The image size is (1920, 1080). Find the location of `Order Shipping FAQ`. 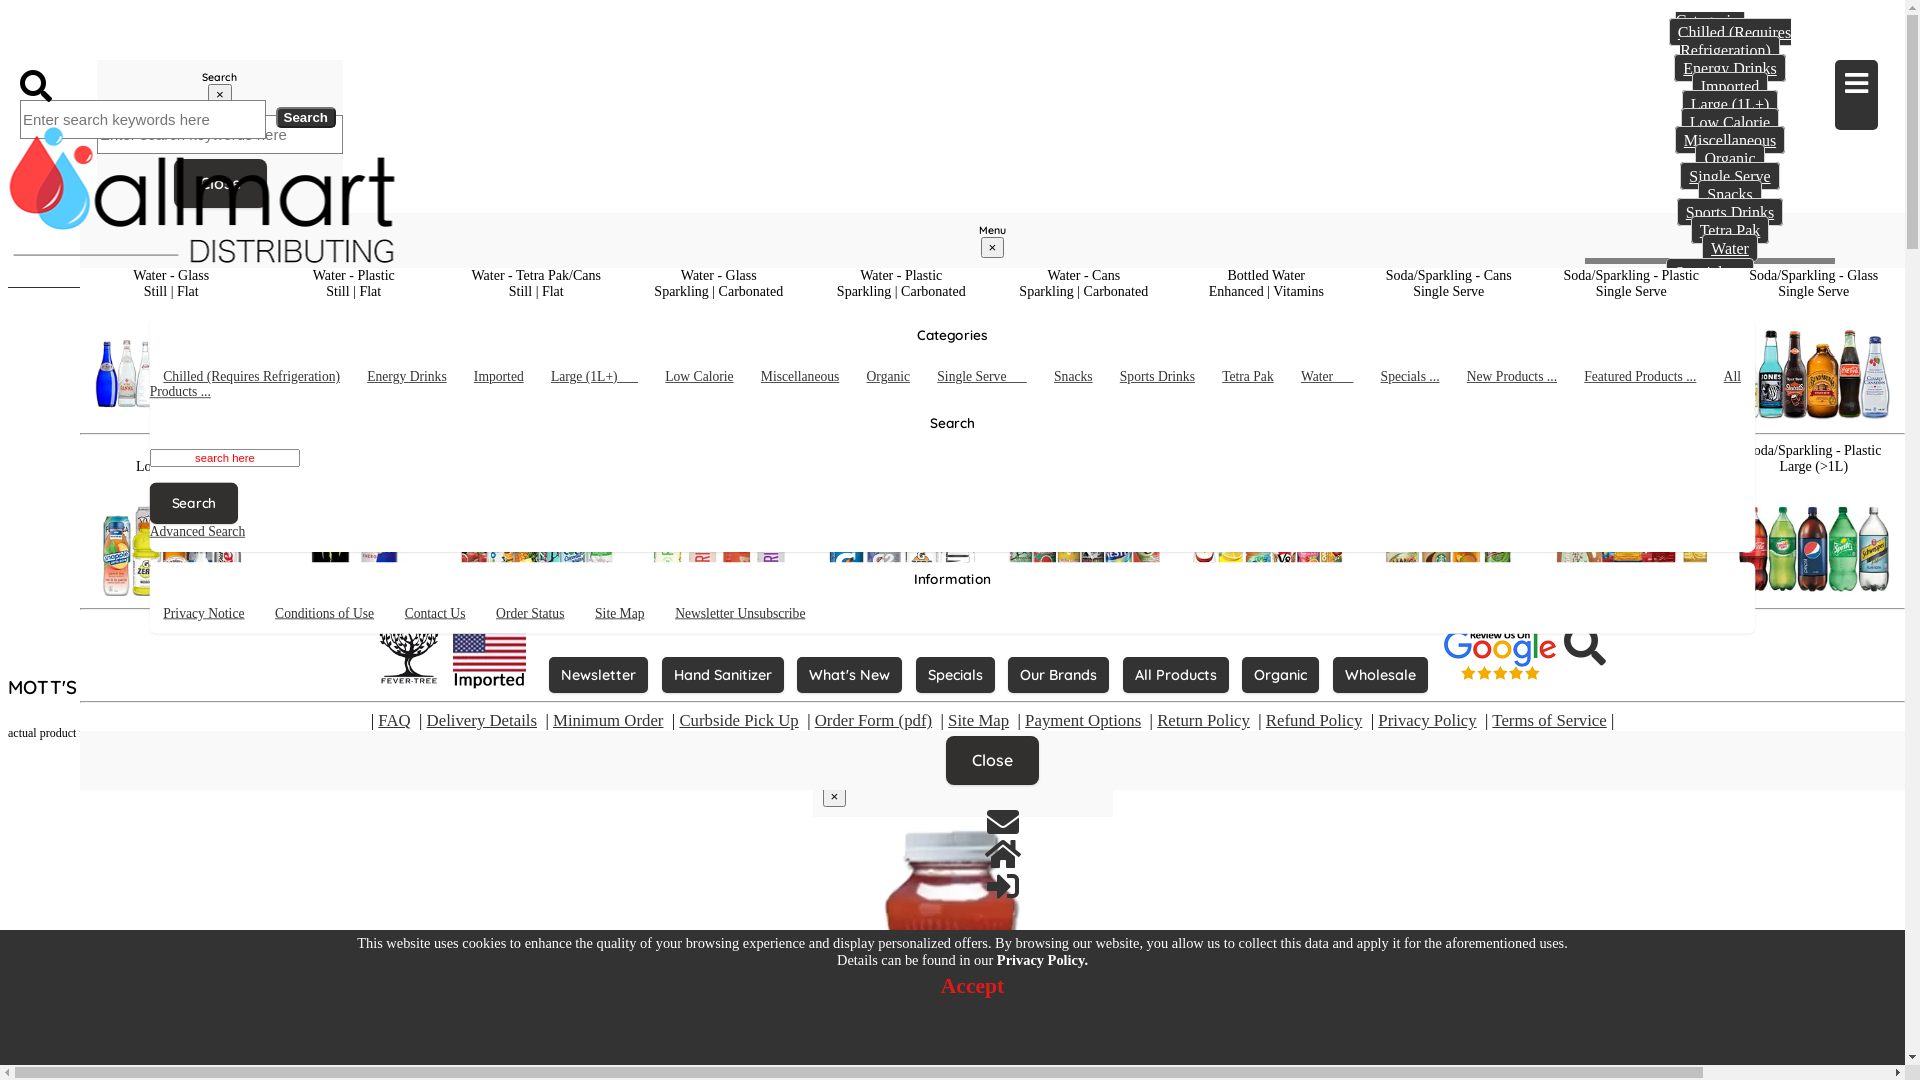

Order Shipping FAQ is located at coordinates (1710, 498).